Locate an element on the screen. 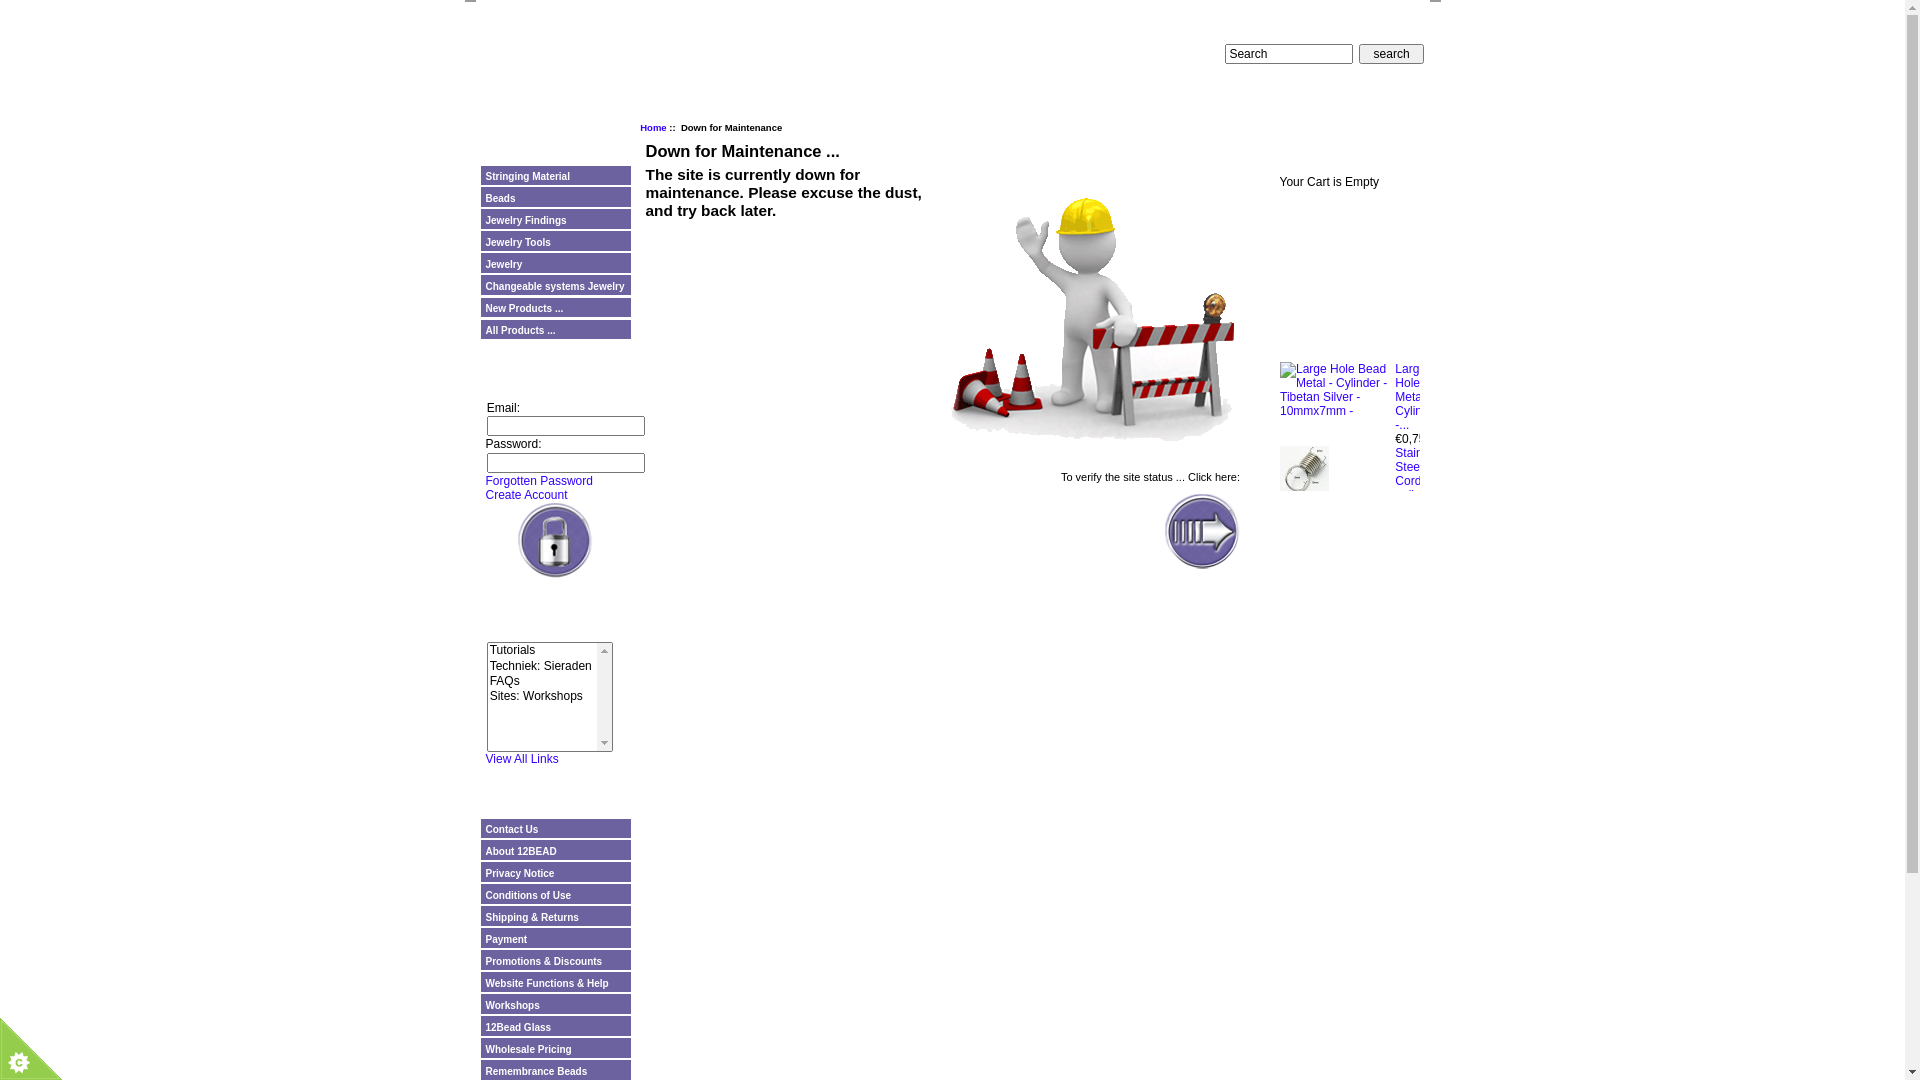 This screenshot has height=1080, width=1920.  Continue  is located at coordinates (1202, 532).